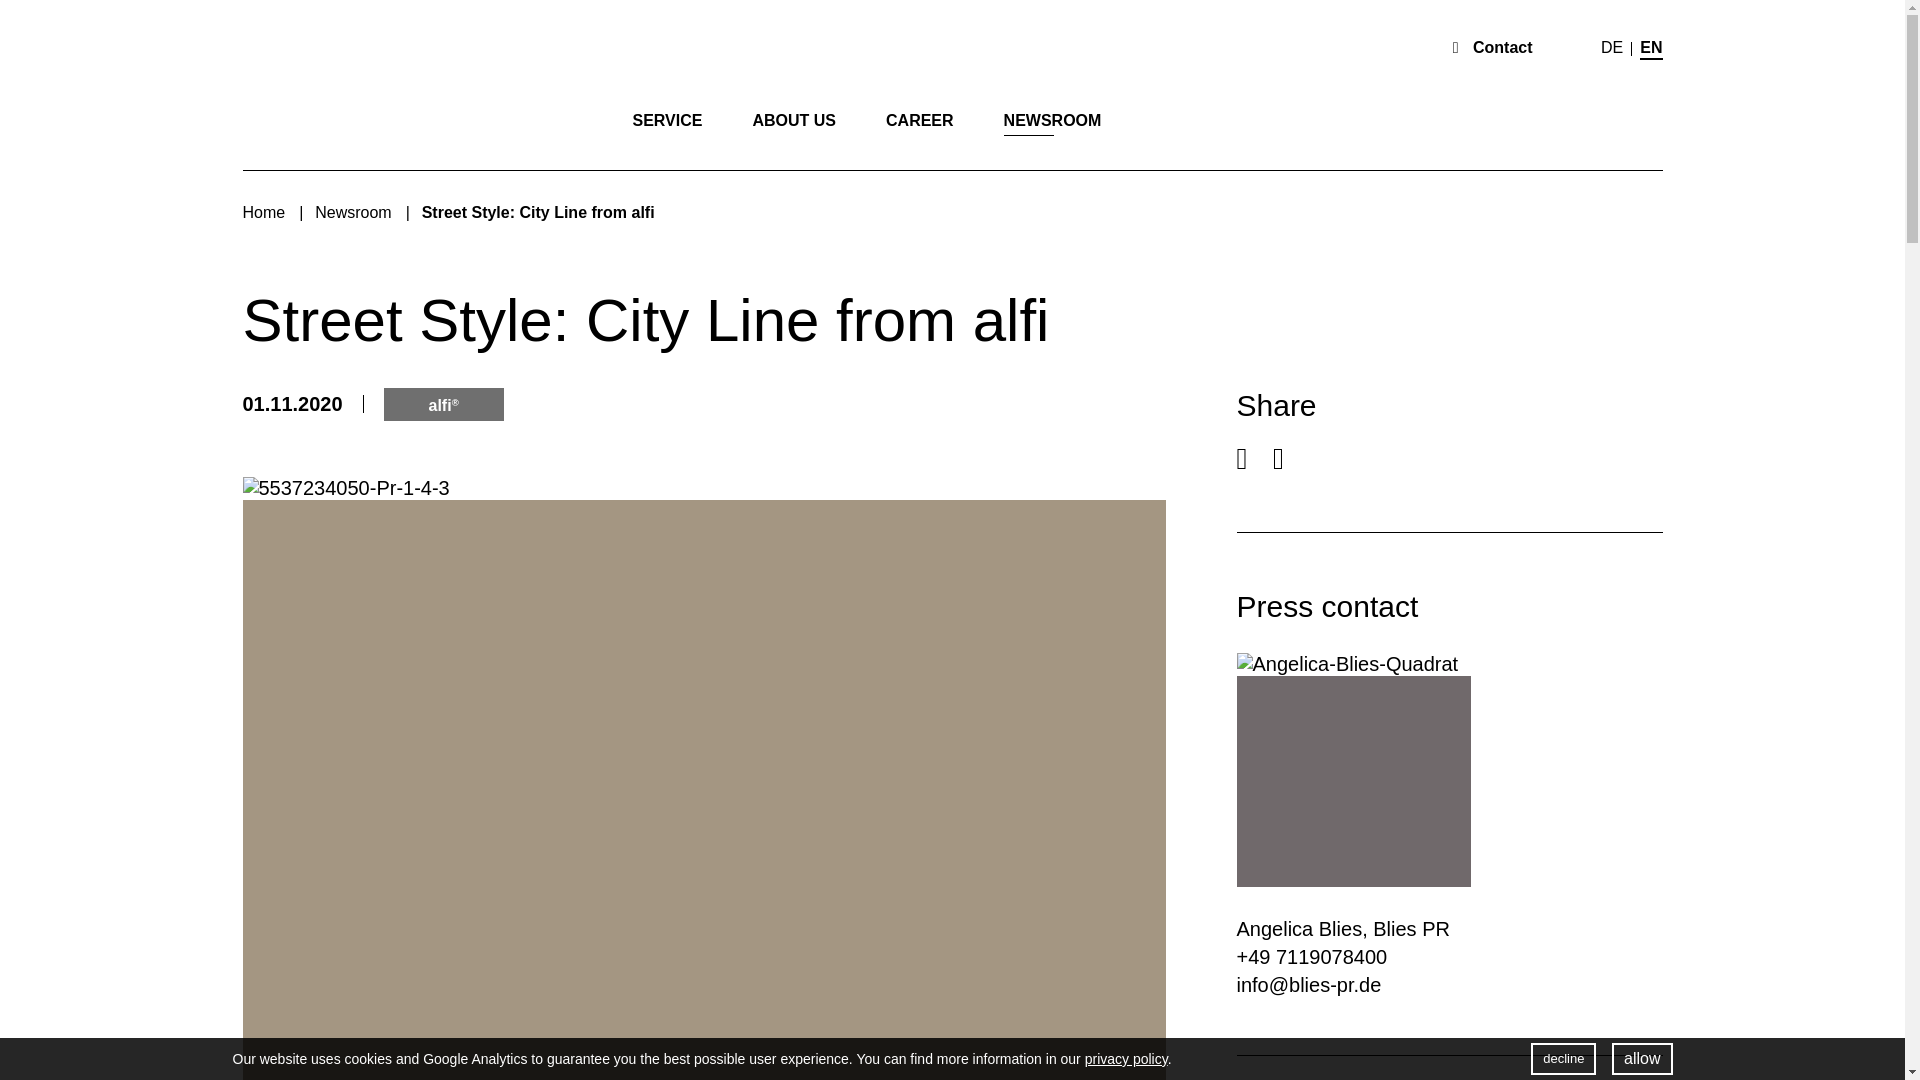 This screenshot has height=1080, width=1920. I want to click on DE, so click(1612, 48).